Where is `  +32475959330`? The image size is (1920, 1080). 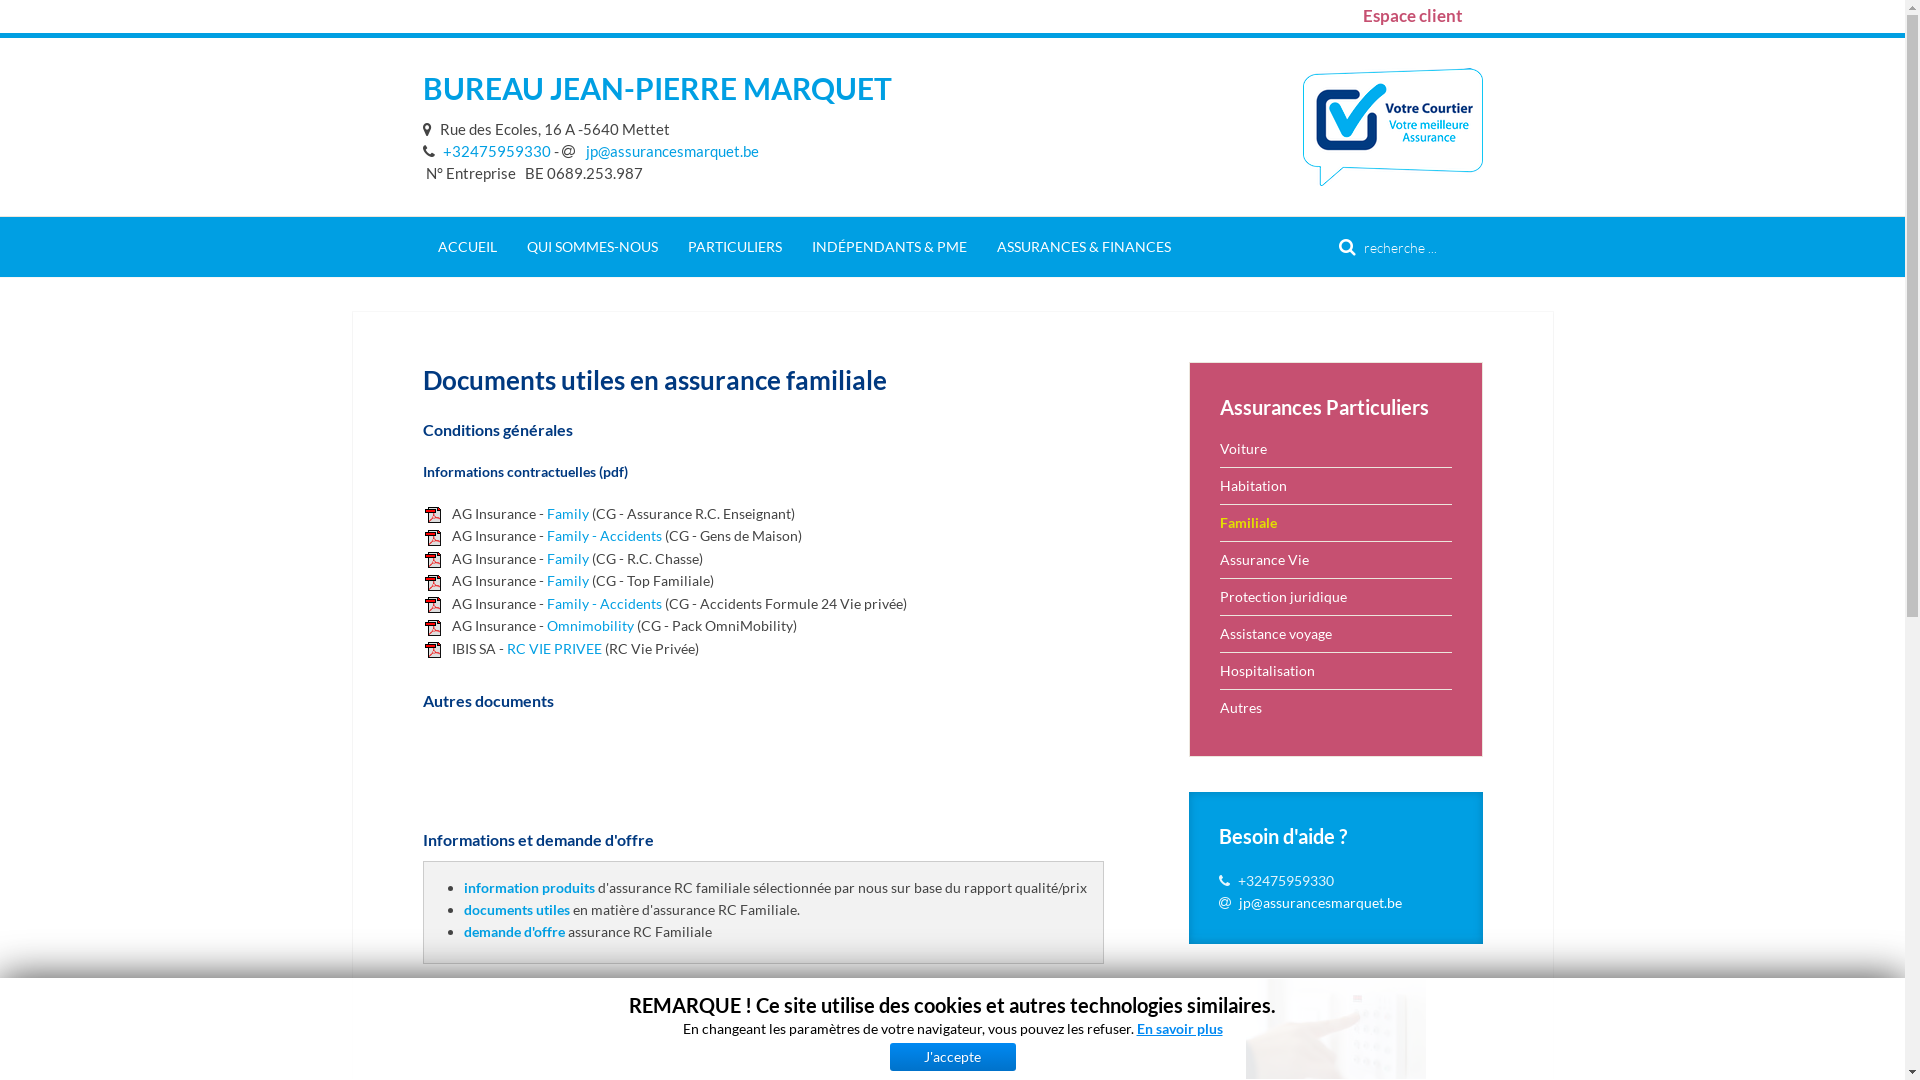   +32475959330 is located at coordinates (486, 151).